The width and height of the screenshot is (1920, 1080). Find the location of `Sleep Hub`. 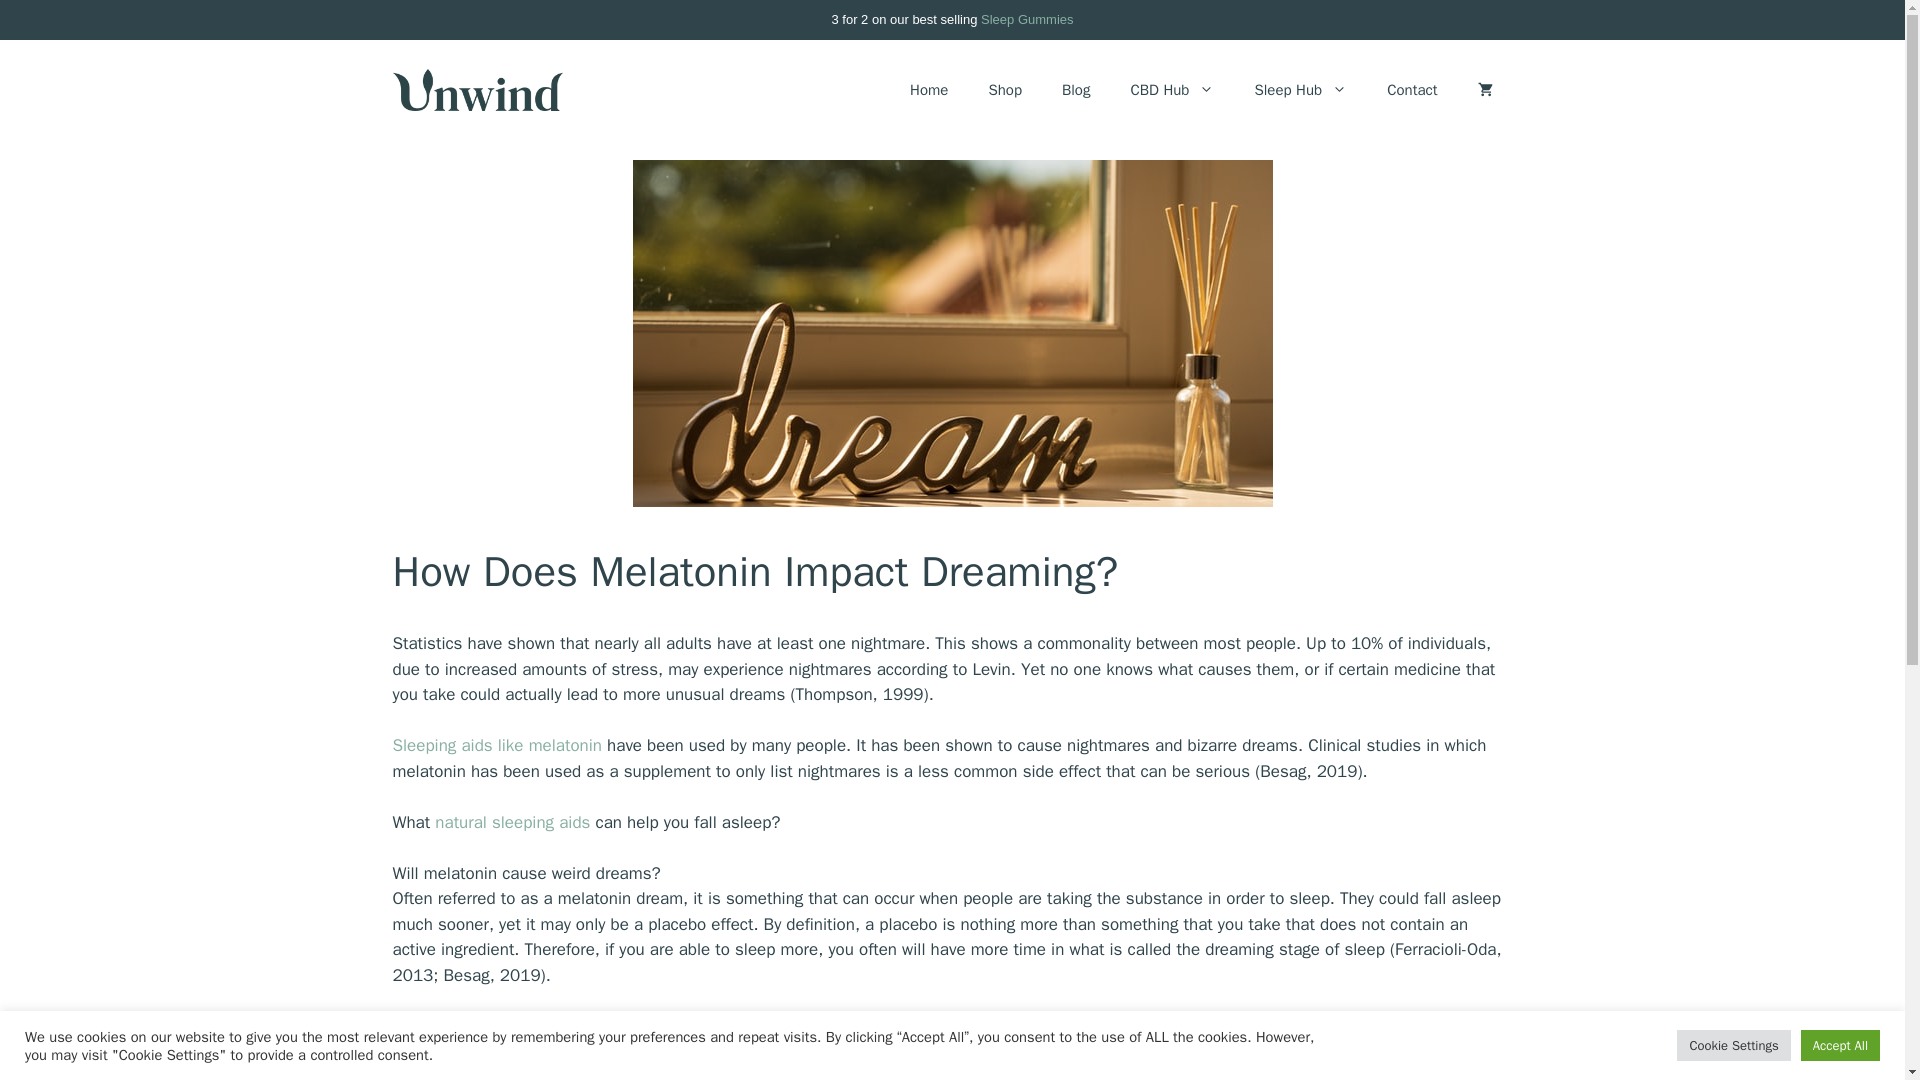

Sleep Hub is located at coordinates (1300, 90).